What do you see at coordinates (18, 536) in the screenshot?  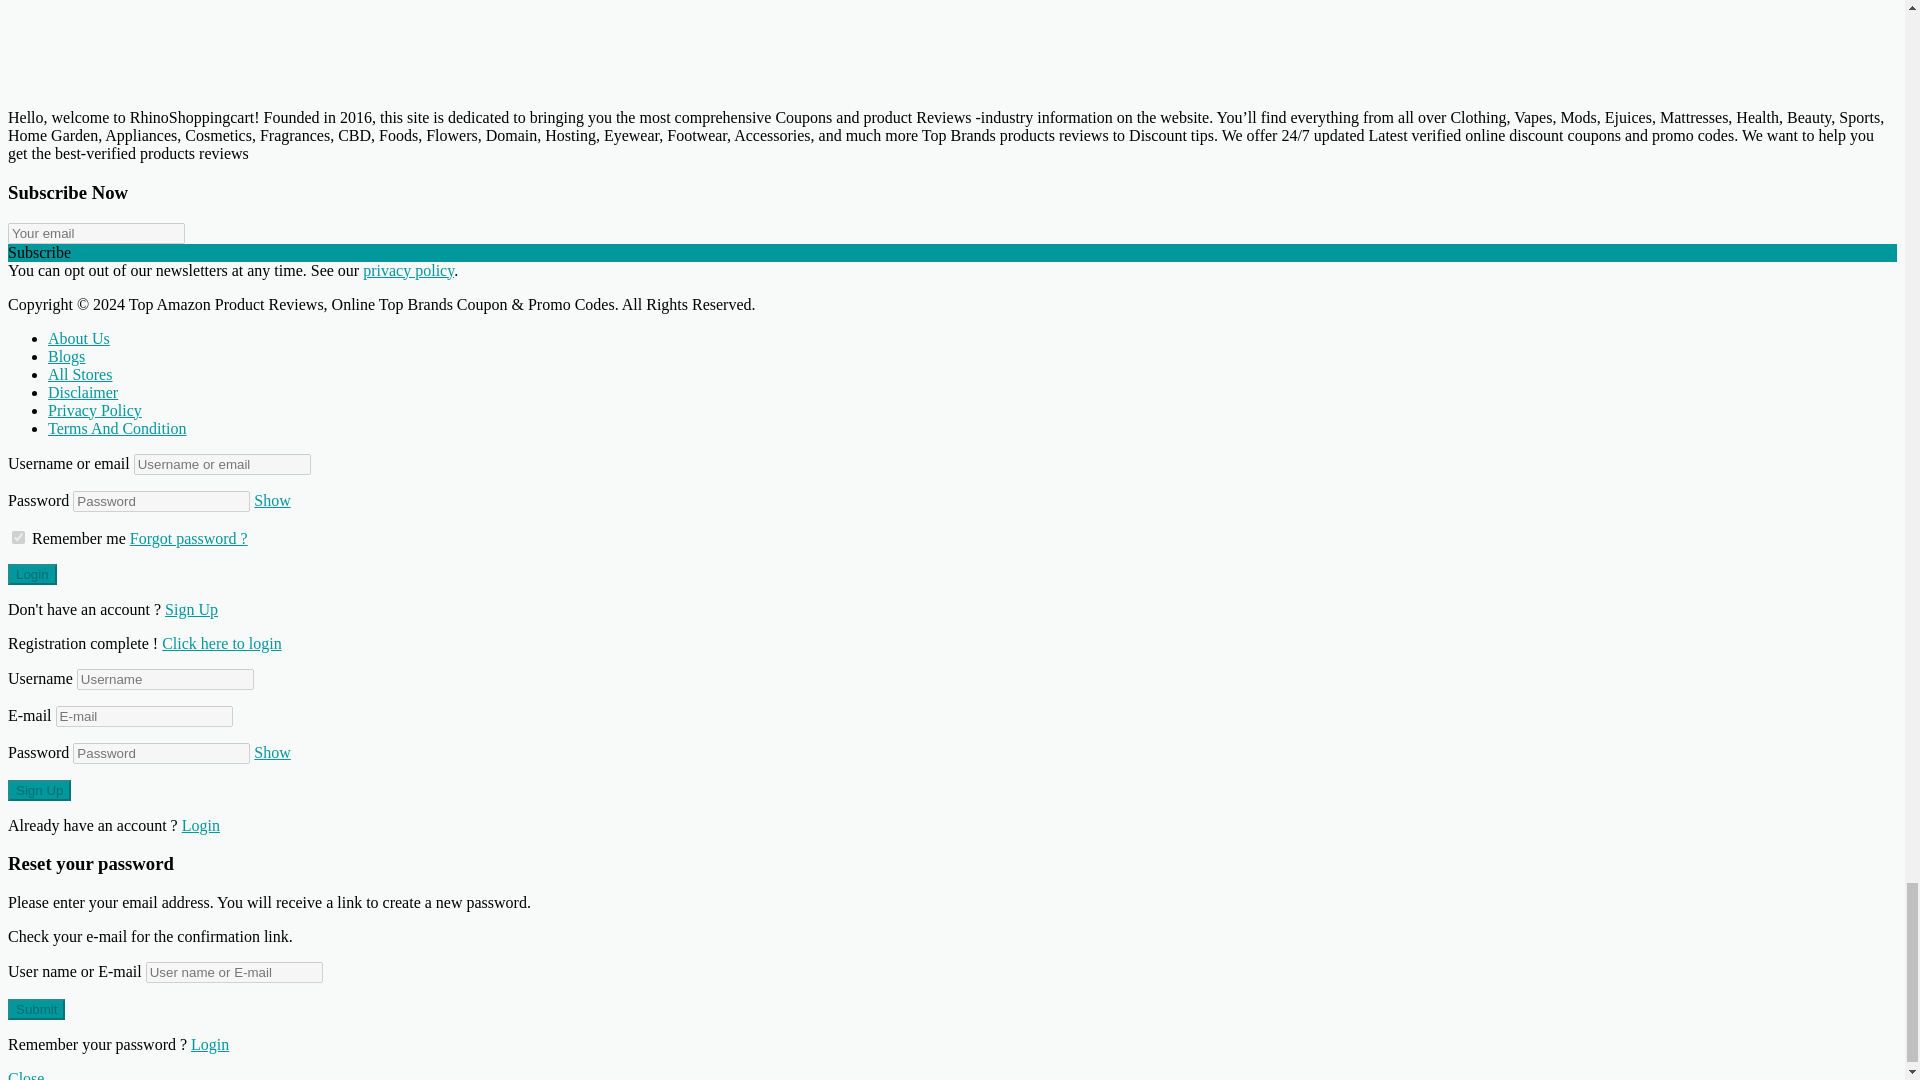 I see `forever` at bounding box center [18, 536].